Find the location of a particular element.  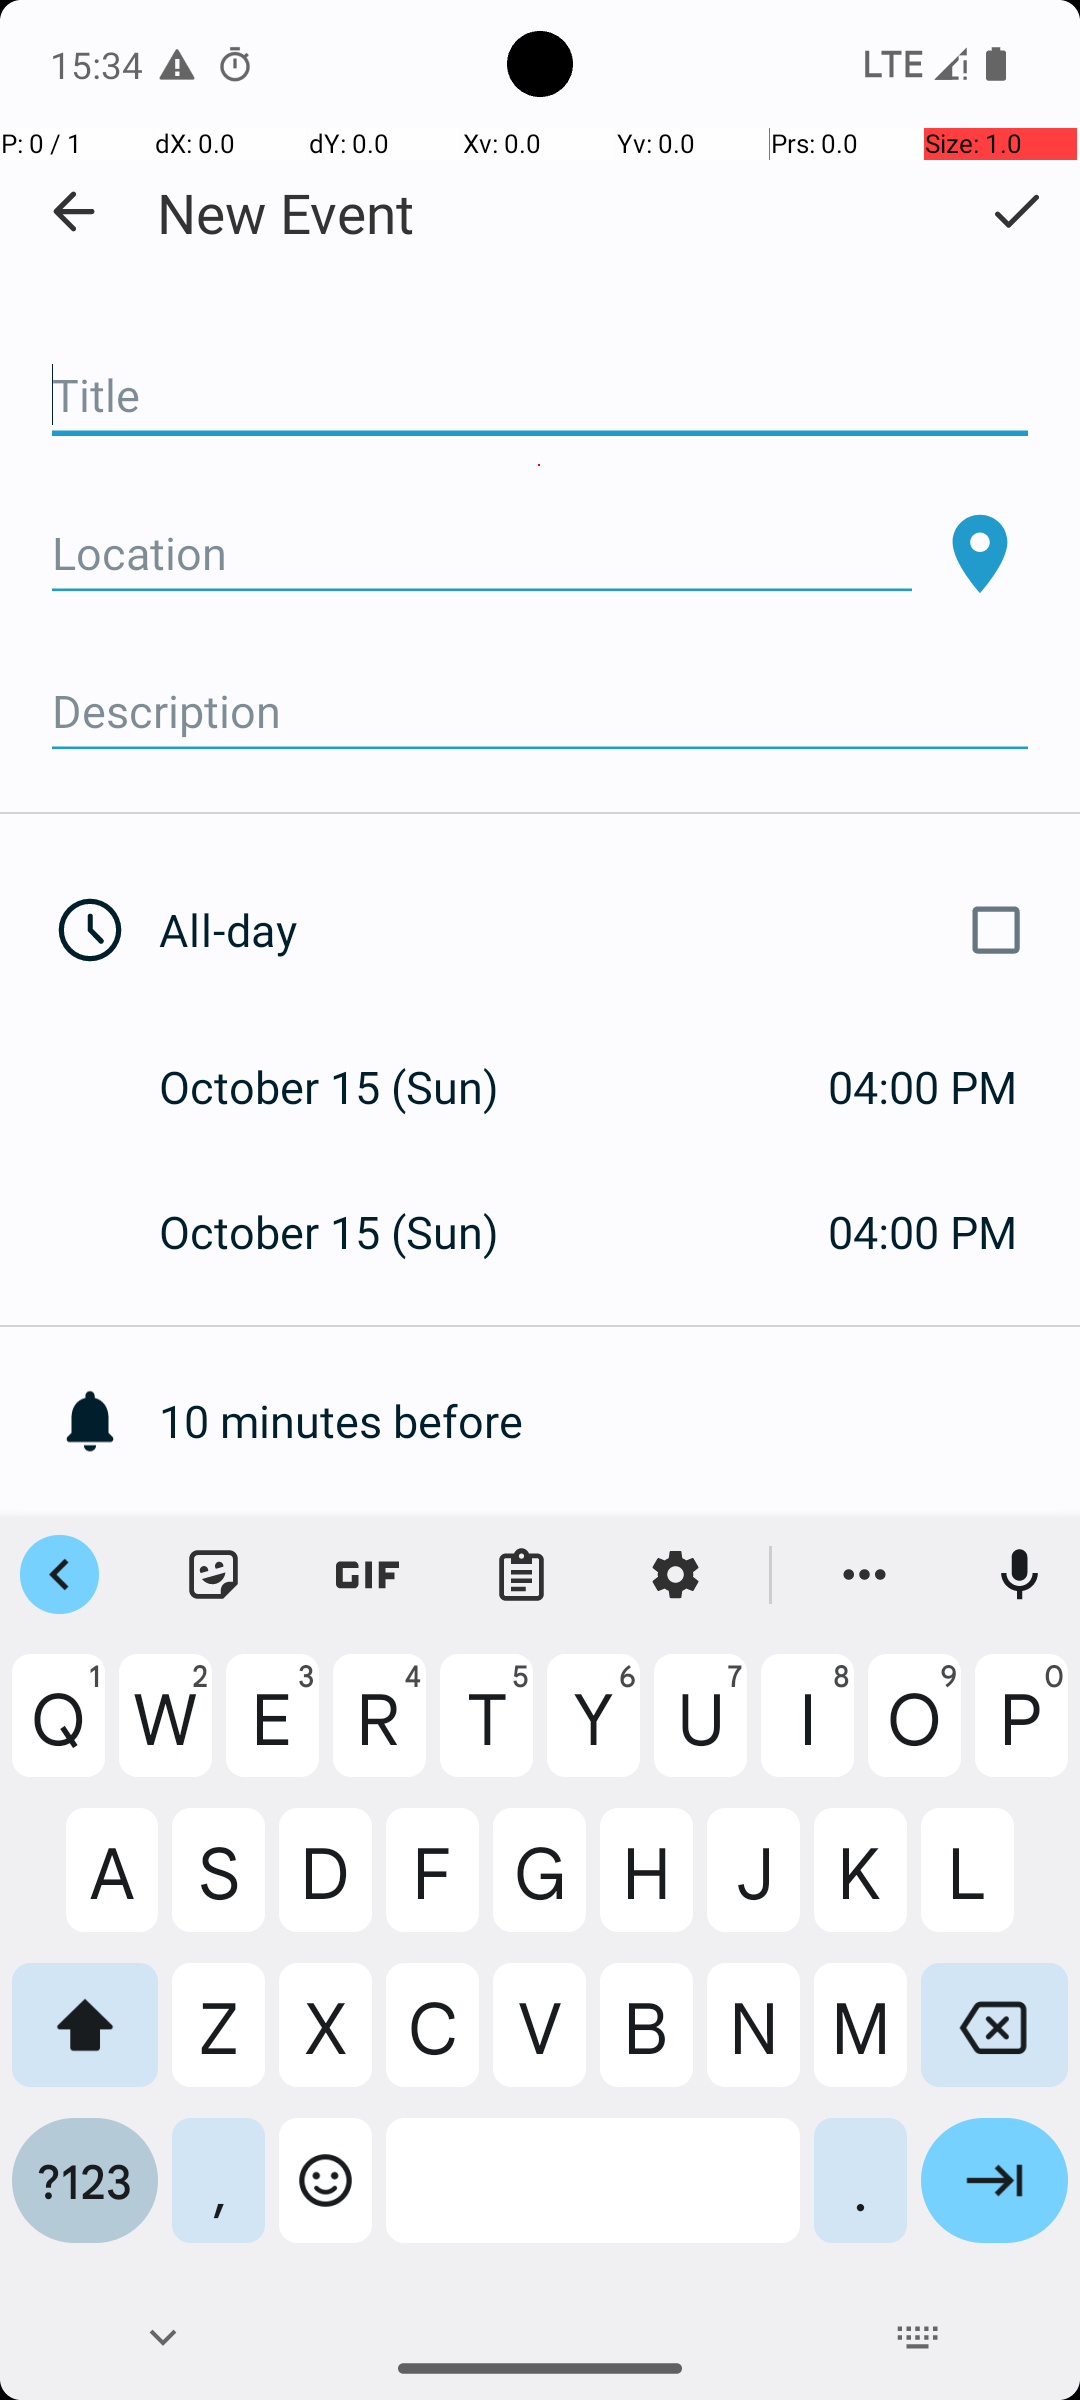

All-day is located at coordinates (598, 930).